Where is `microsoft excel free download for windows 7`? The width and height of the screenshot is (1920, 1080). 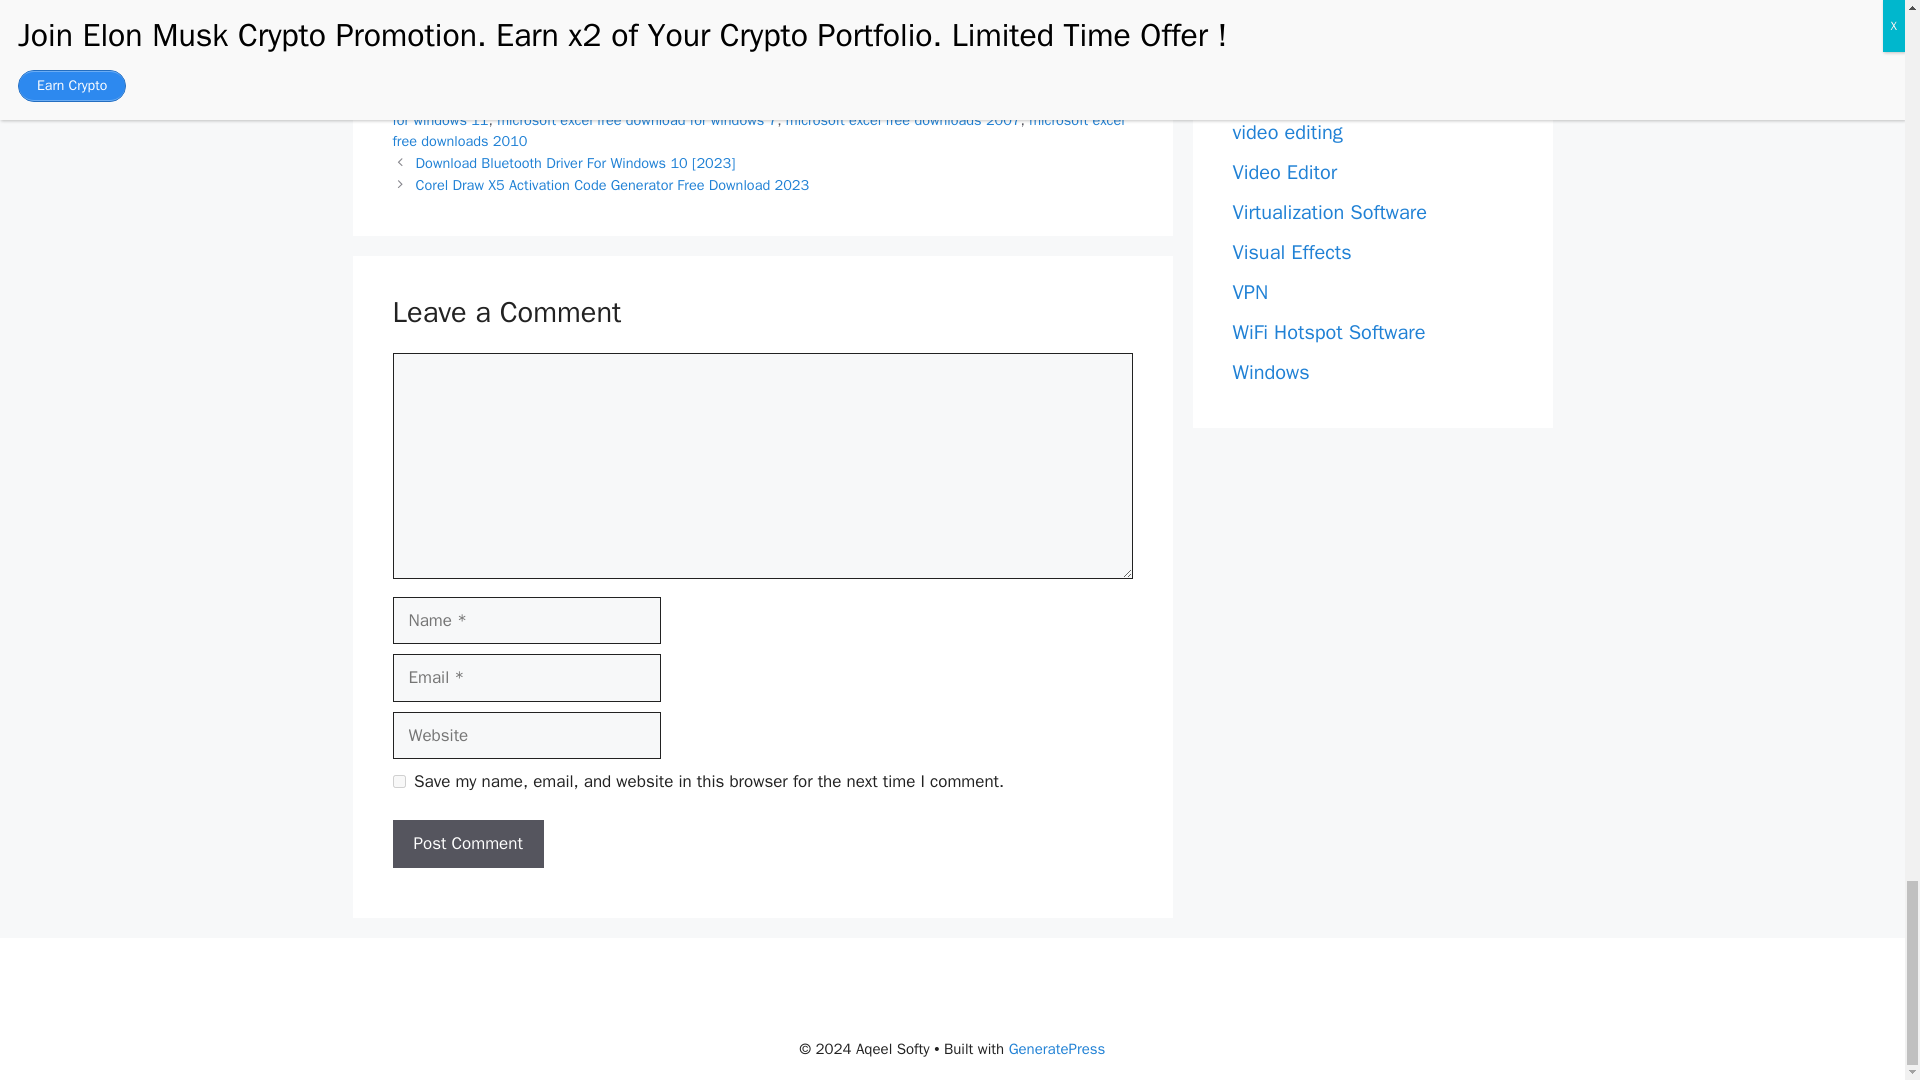
microsoft excel free download for windows 7 is located at coordinates (637, 120).